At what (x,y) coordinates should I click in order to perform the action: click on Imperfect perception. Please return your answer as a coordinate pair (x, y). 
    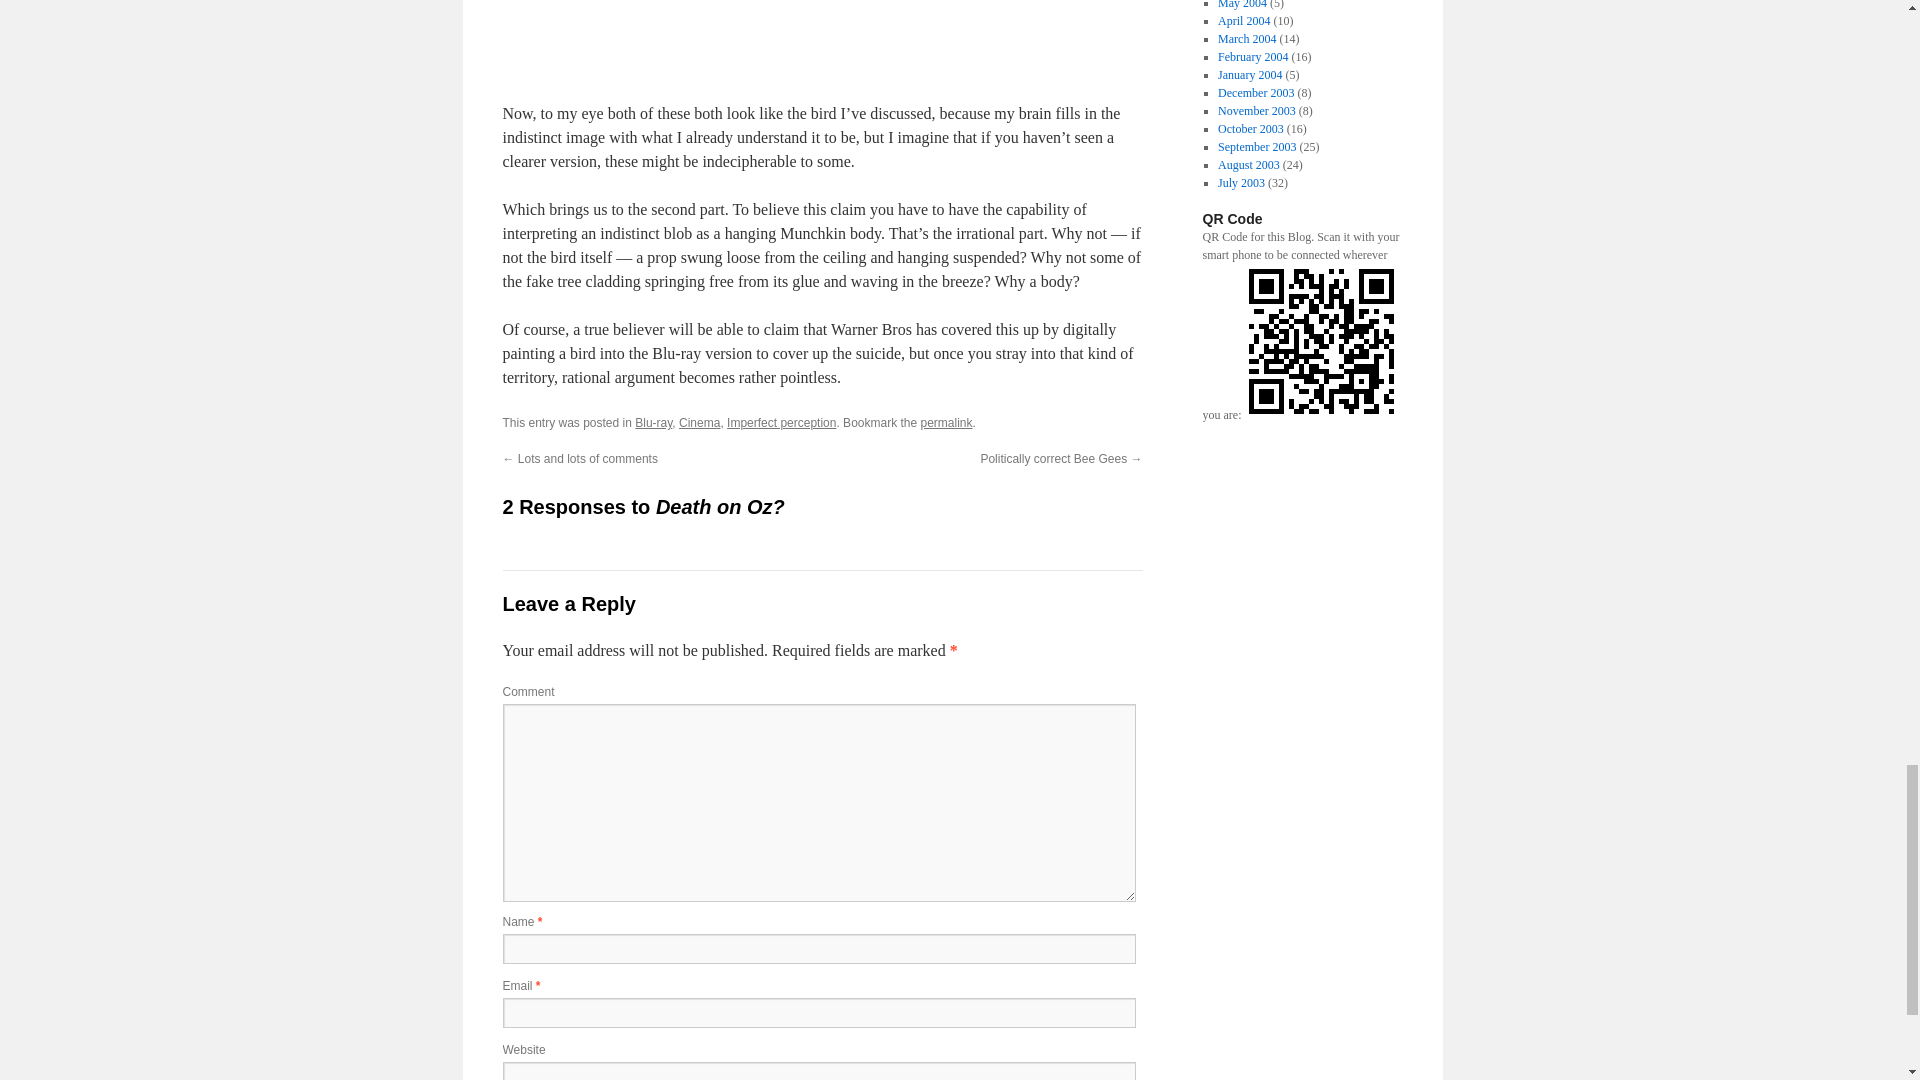
    Looking at the image, I should click on (781, 422).